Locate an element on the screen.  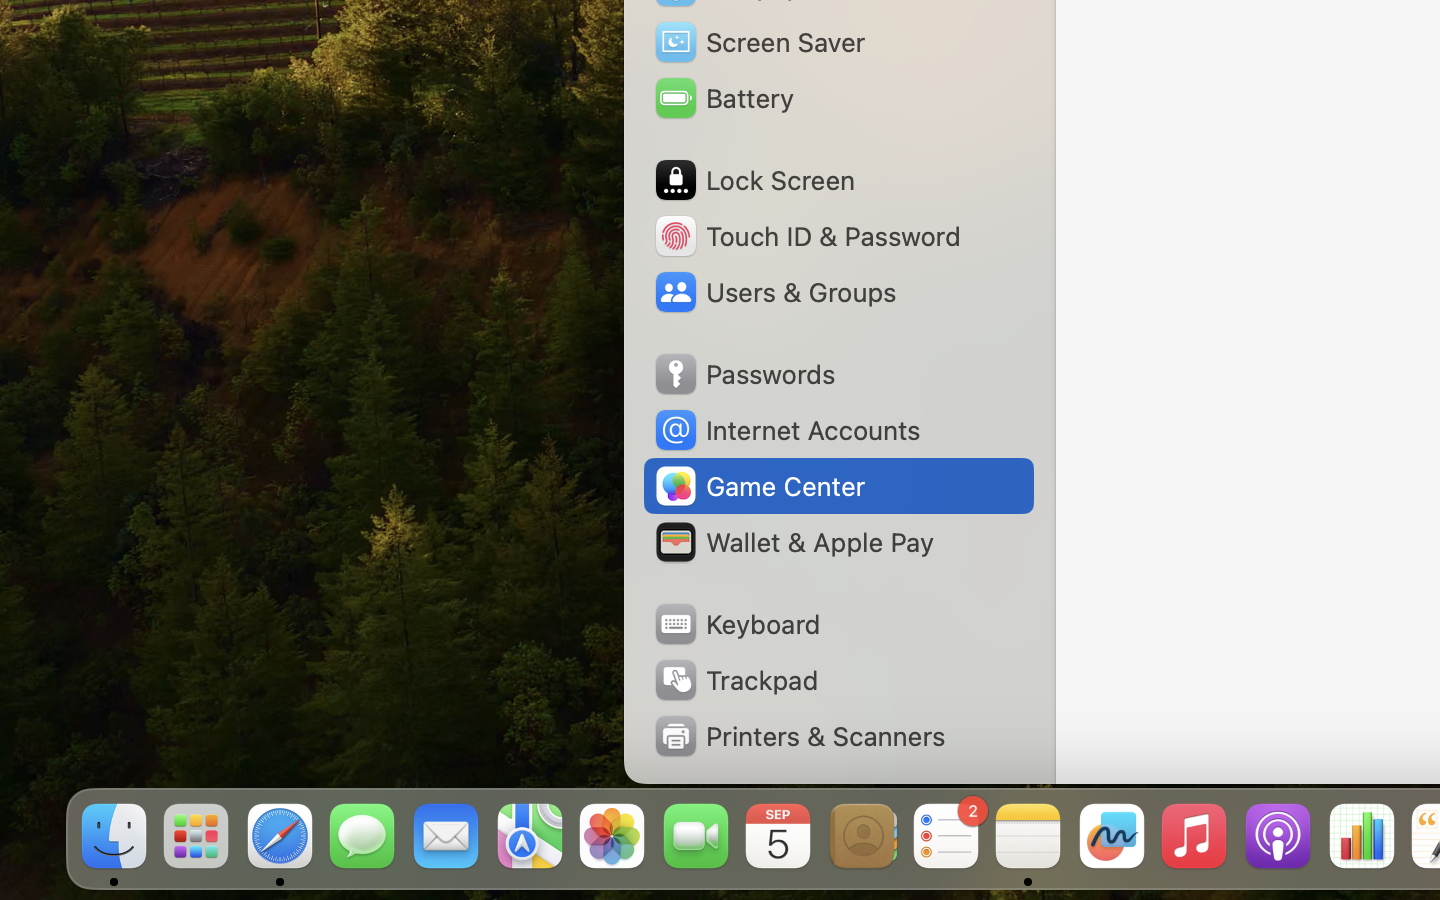
Touch ID & Password is located at coordinates (806, 236).